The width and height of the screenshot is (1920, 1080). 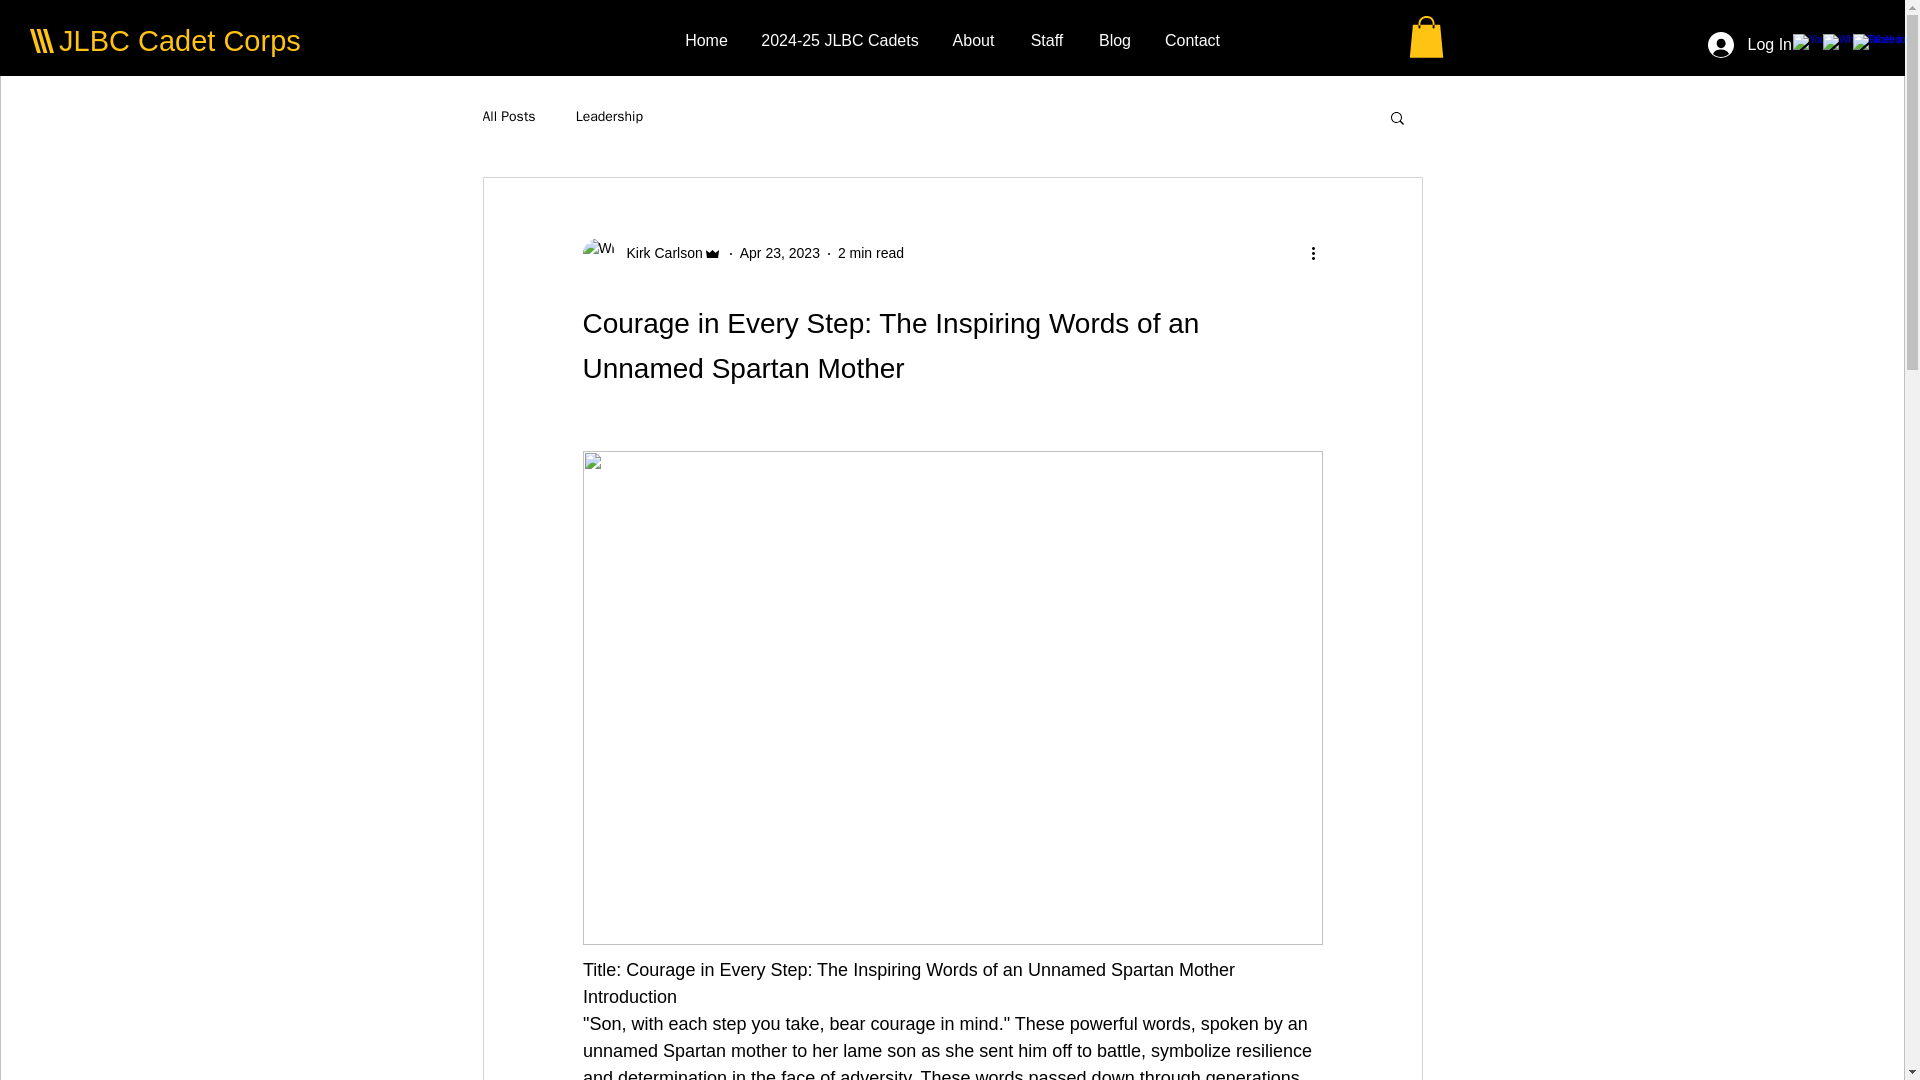 I want to click on All Posts, so click(x=508, y=117).